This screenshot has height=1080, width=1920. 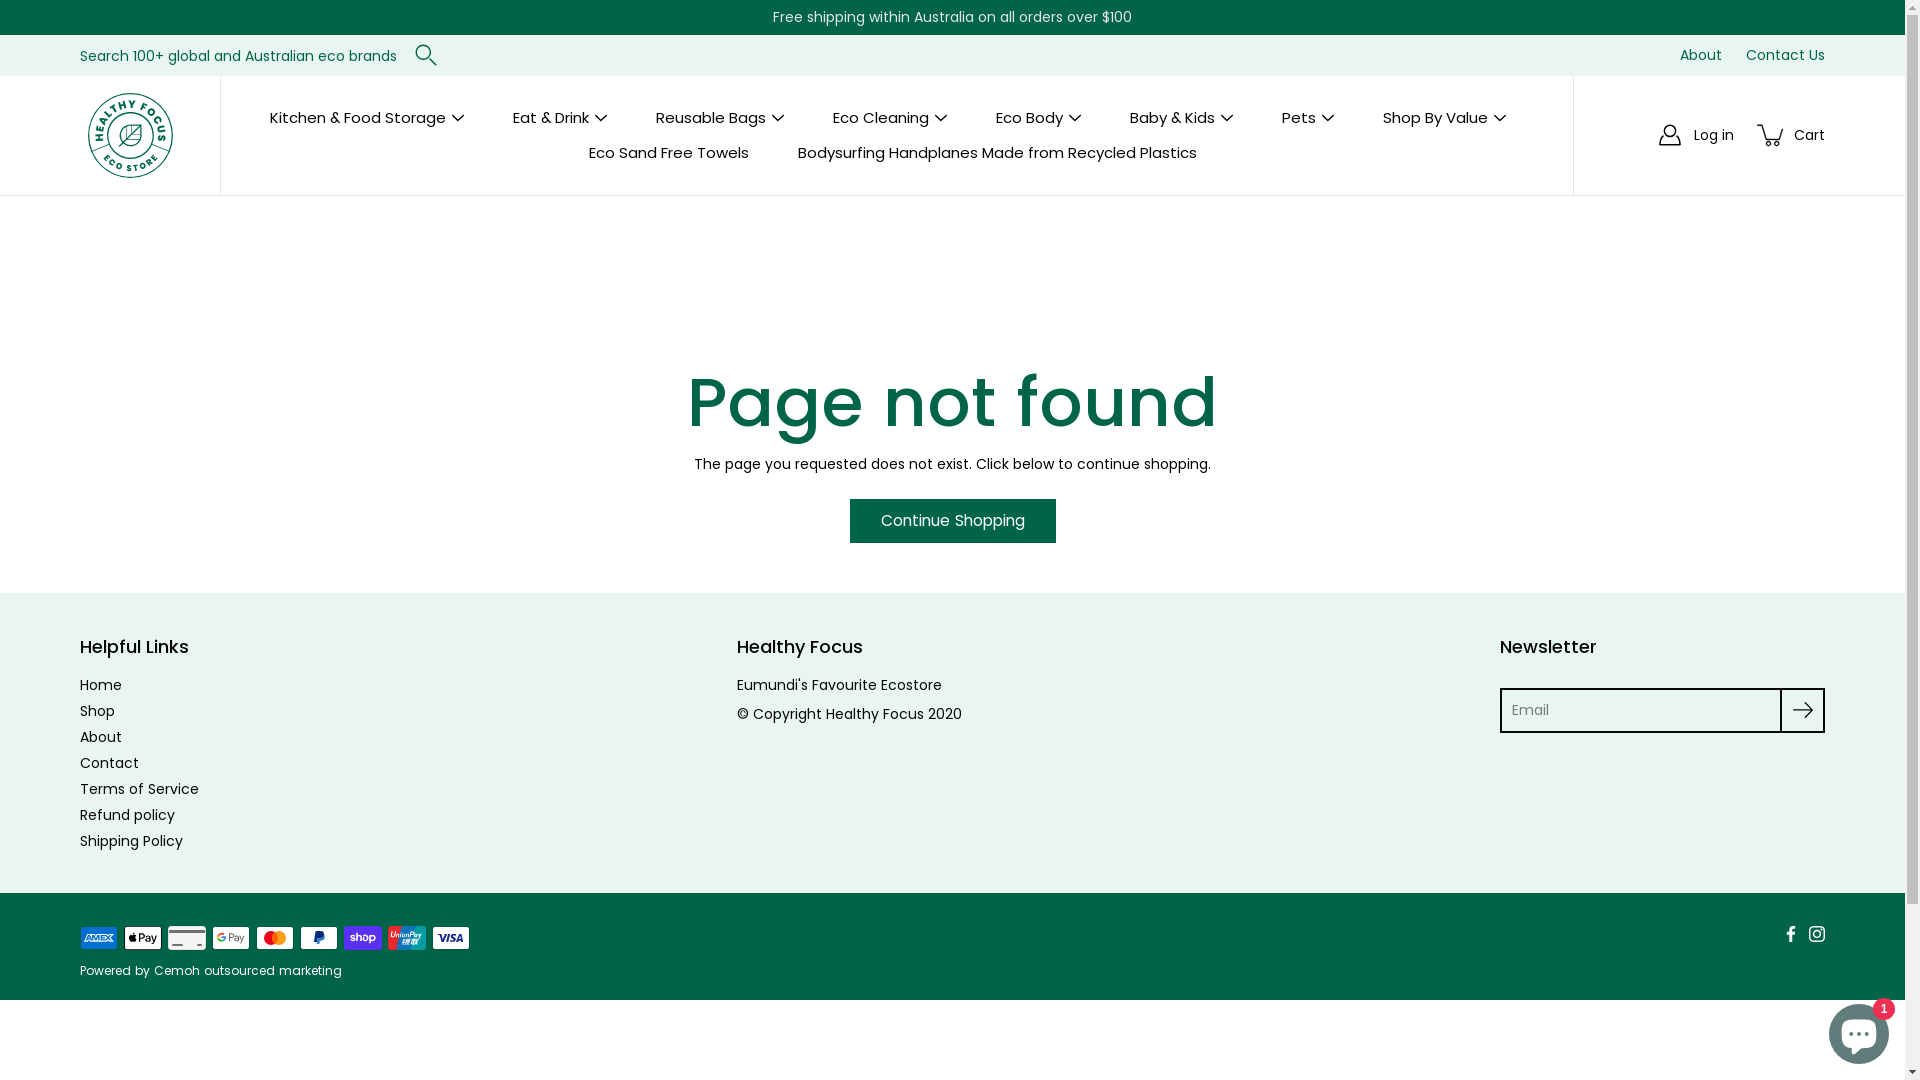 What do you see at coordinates (668, 152) in the screenshot?
I see `Eco Sand Free Towels` at bounding box center [668, 152].